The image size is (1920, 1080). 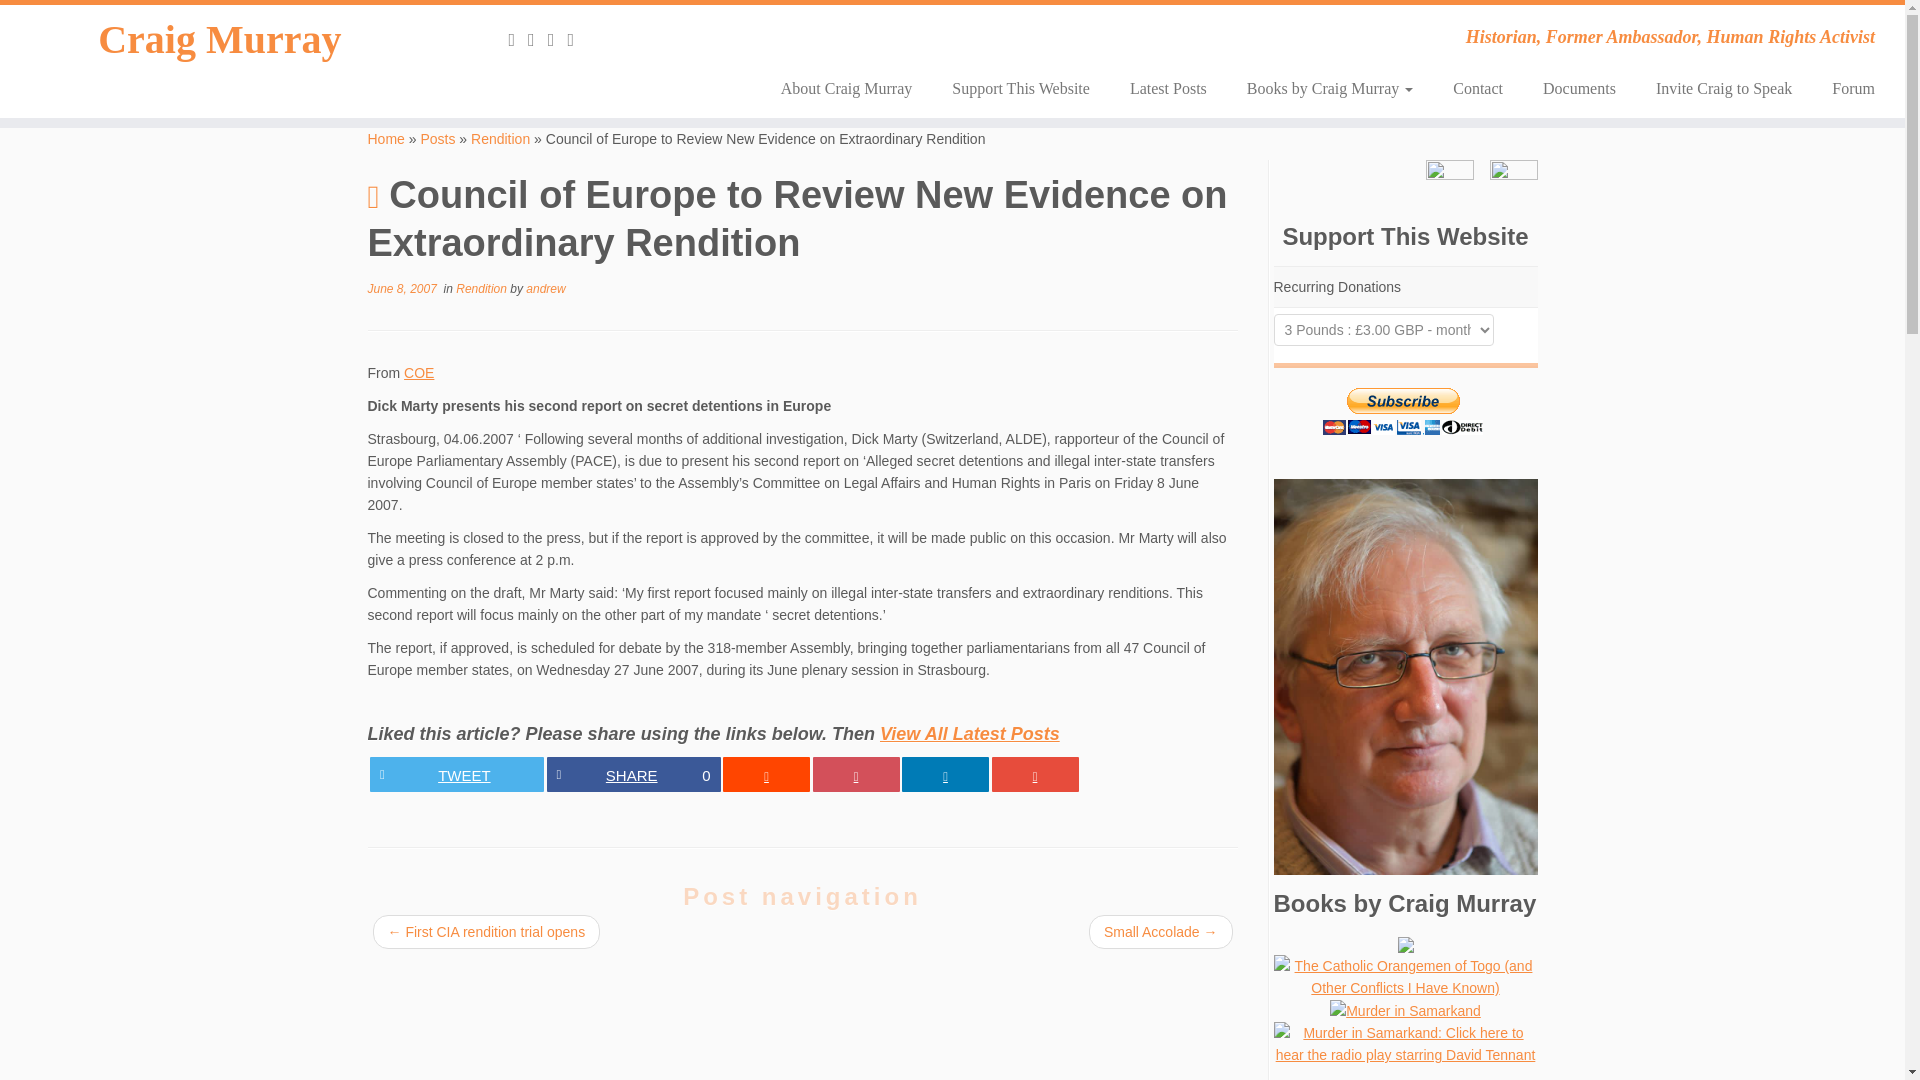 I want to click on Contact, so click(x=1477, y=88).